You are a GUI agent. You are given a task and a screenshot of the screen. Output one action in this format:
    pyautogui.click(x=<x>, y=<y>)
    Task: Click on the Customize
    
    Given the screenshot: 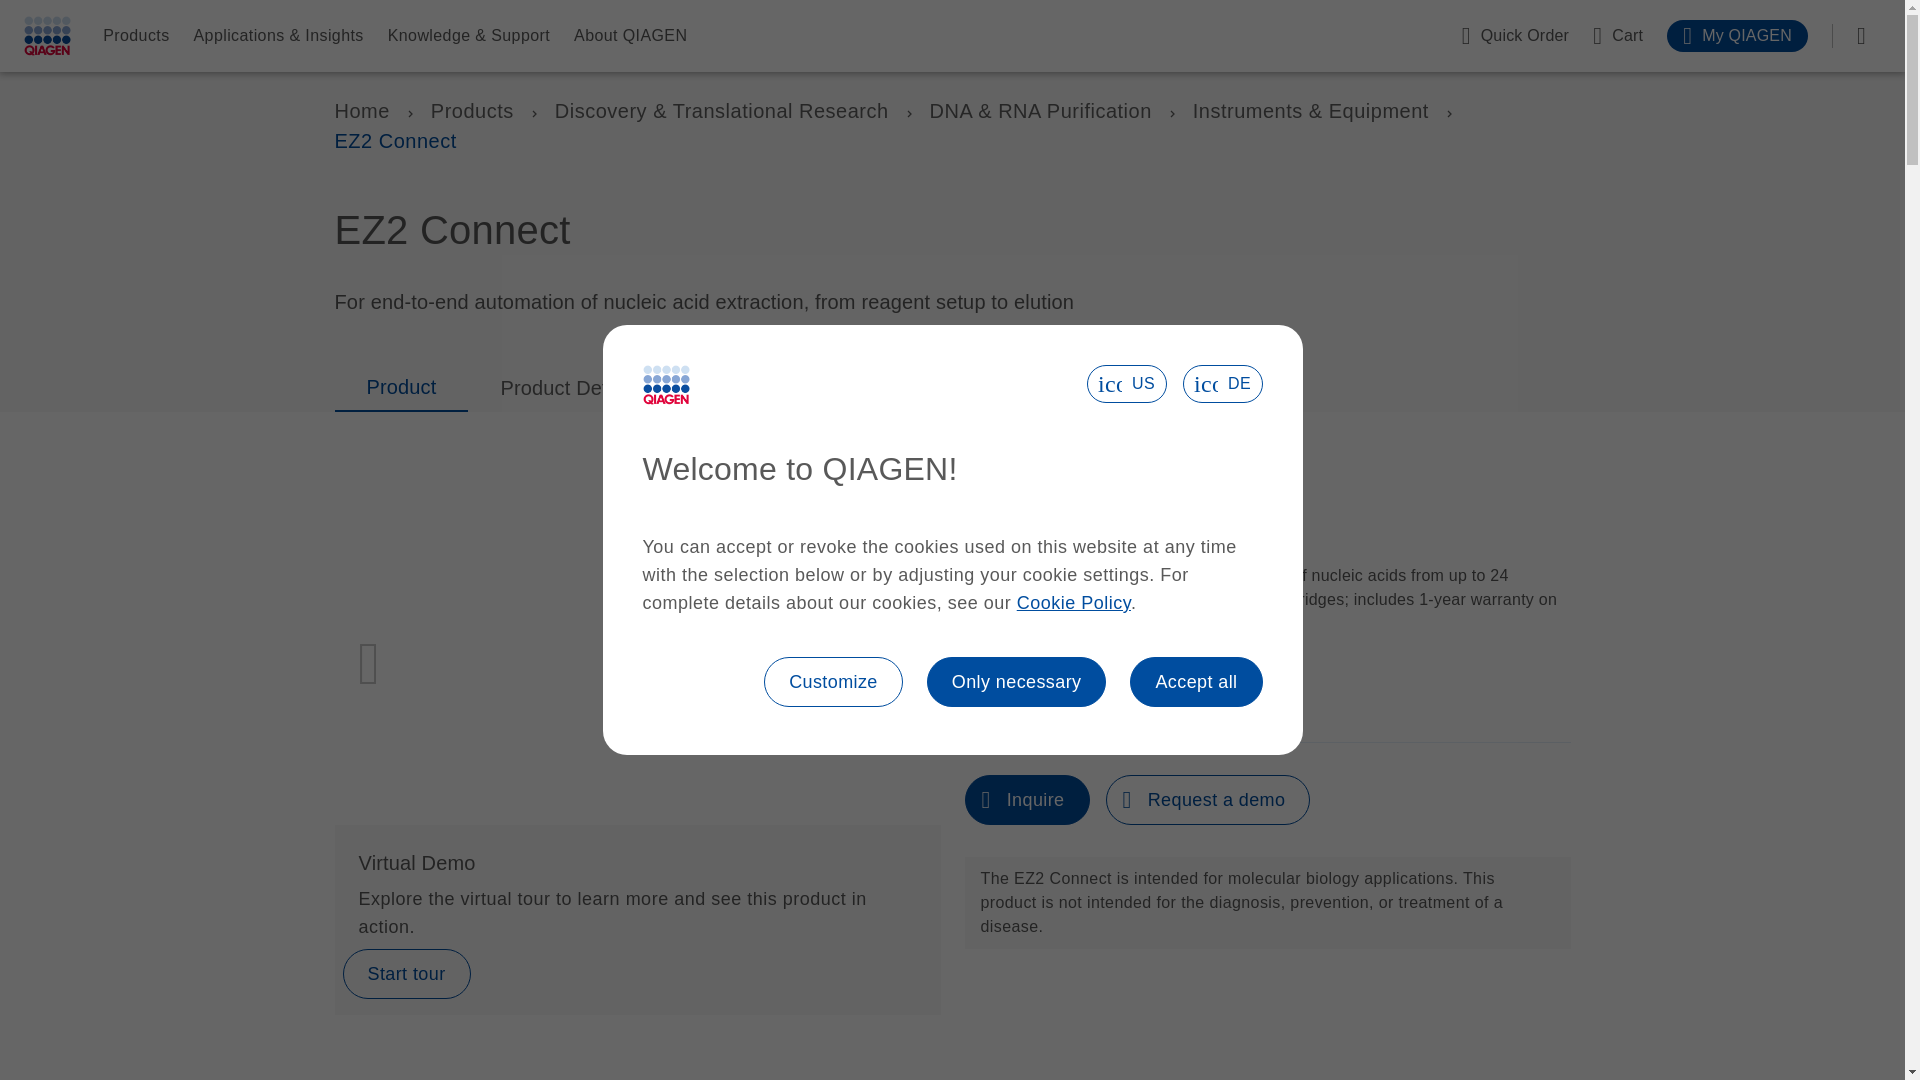 What is the action you would take?
    pyautogui.click(x=833, y=682)
    